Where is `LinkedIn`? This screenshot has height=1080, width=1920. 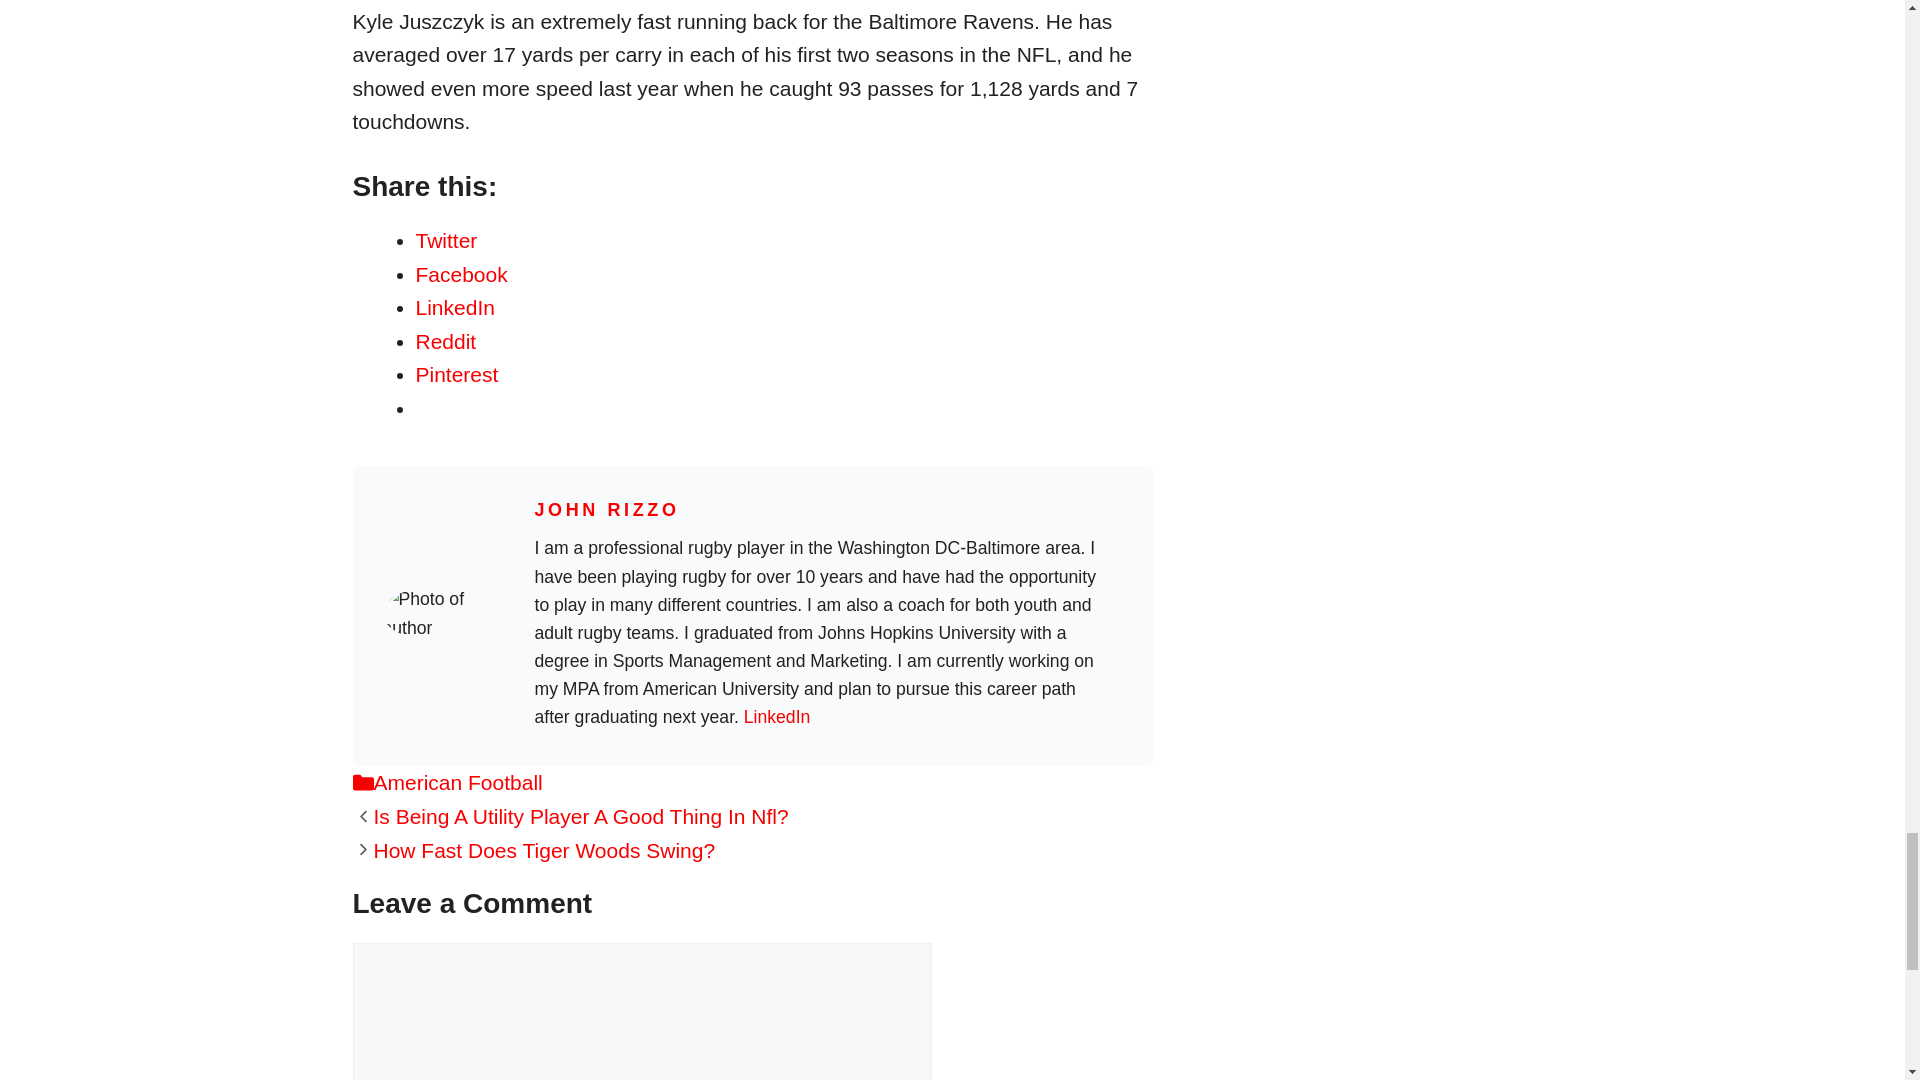 LinkedIn is located at coordinates (456, 306).